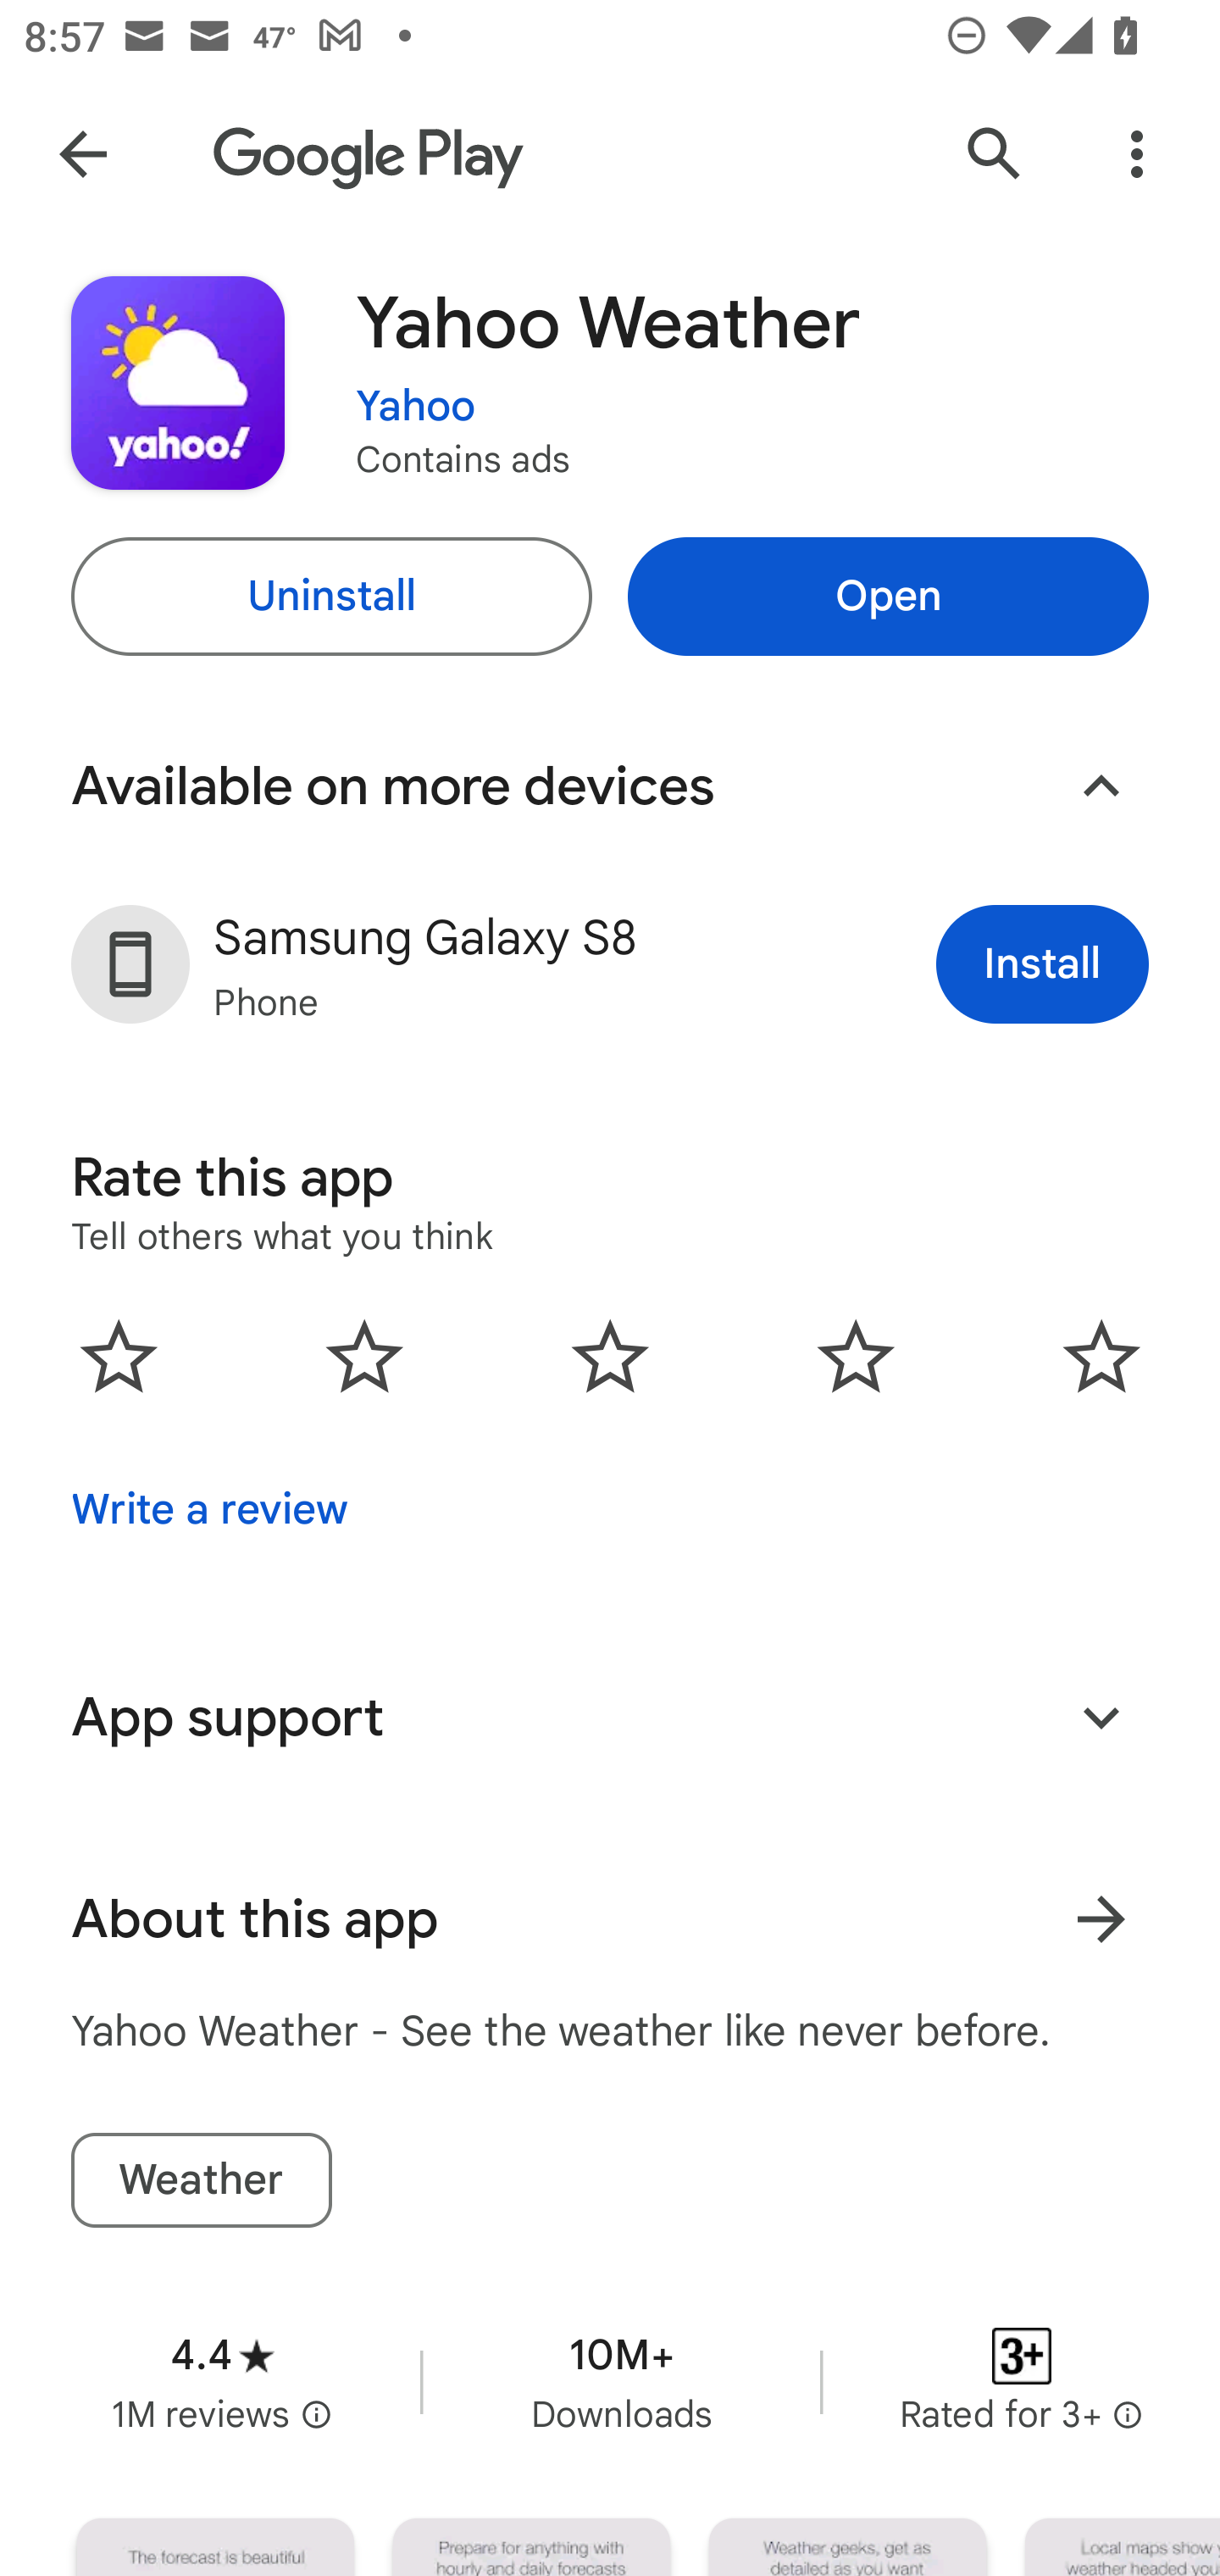 This screenshot has width=1220, height=2576. I want to click on Screenshot "4" of "5", so click(1122, 2547).